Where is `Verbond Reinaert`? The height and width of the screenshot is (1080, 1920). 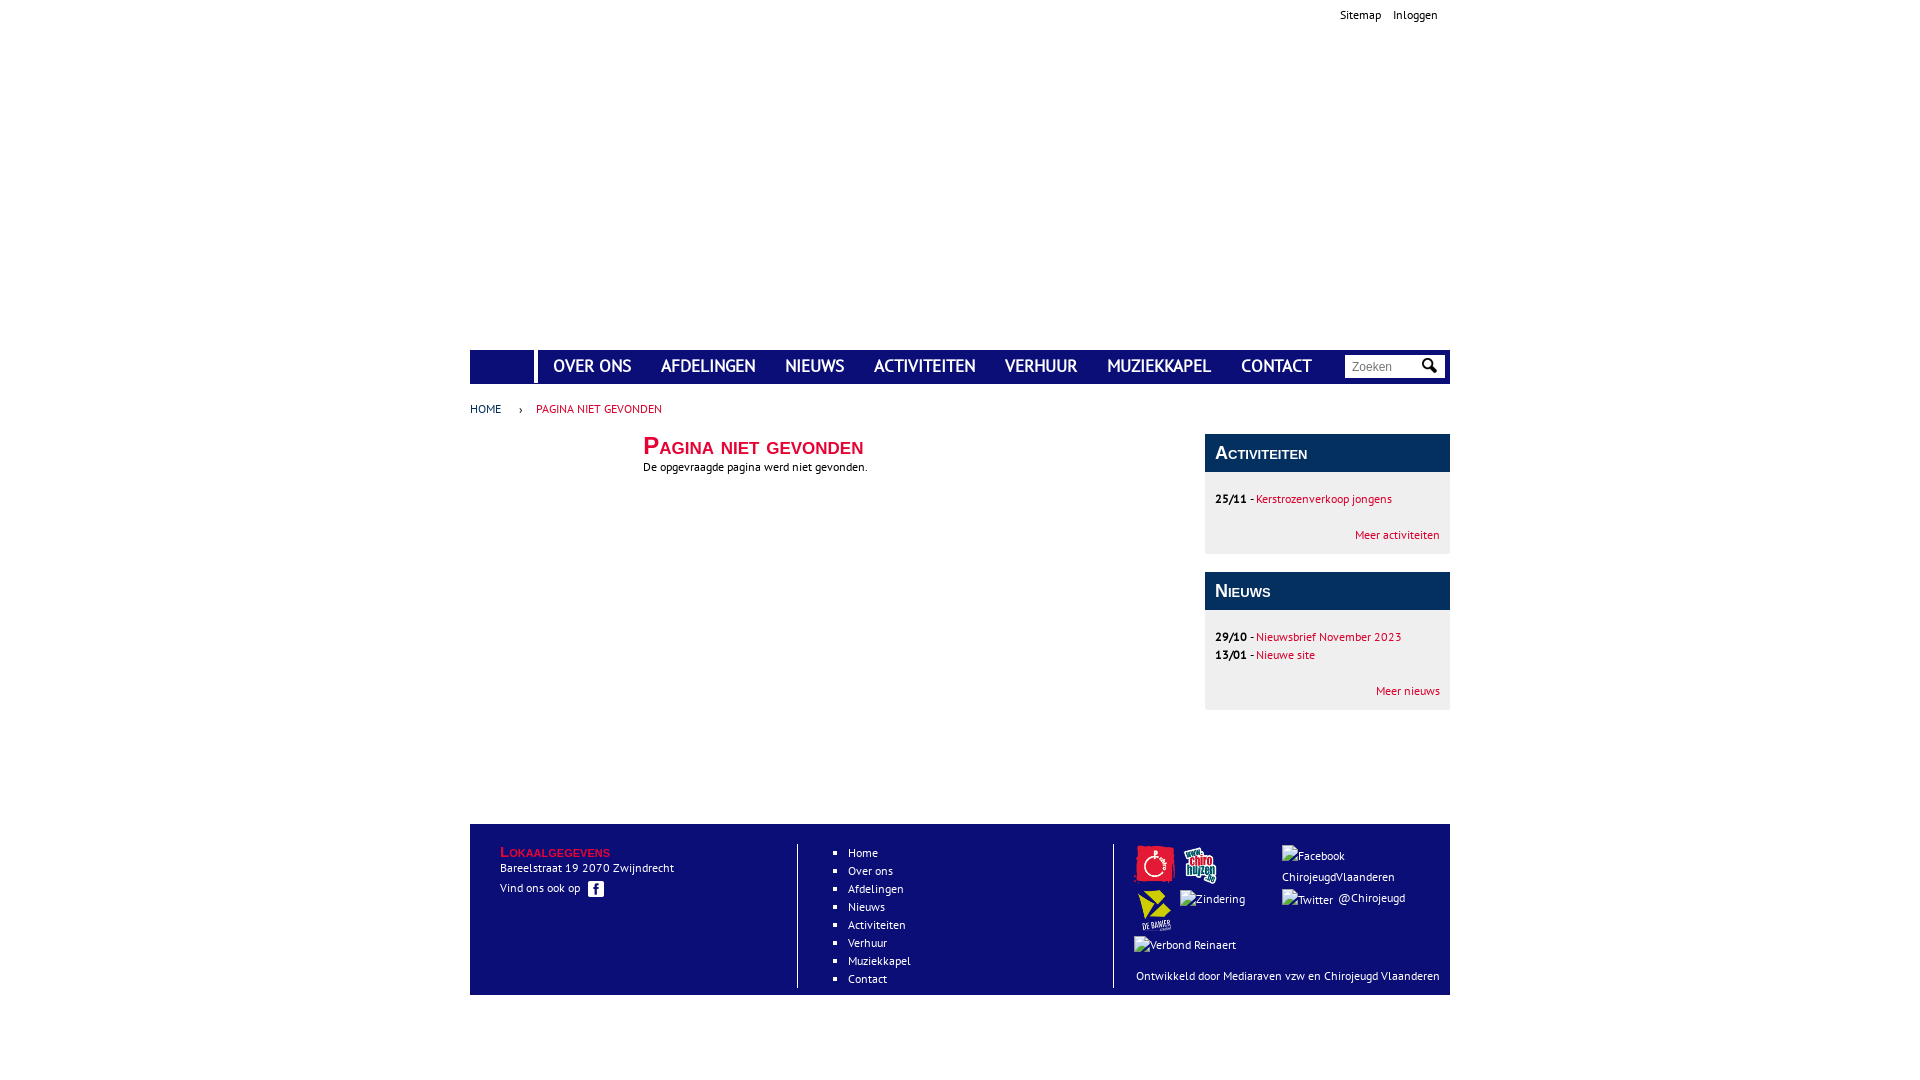
Verbond Reinaert is located at coordinates (1185, 945).